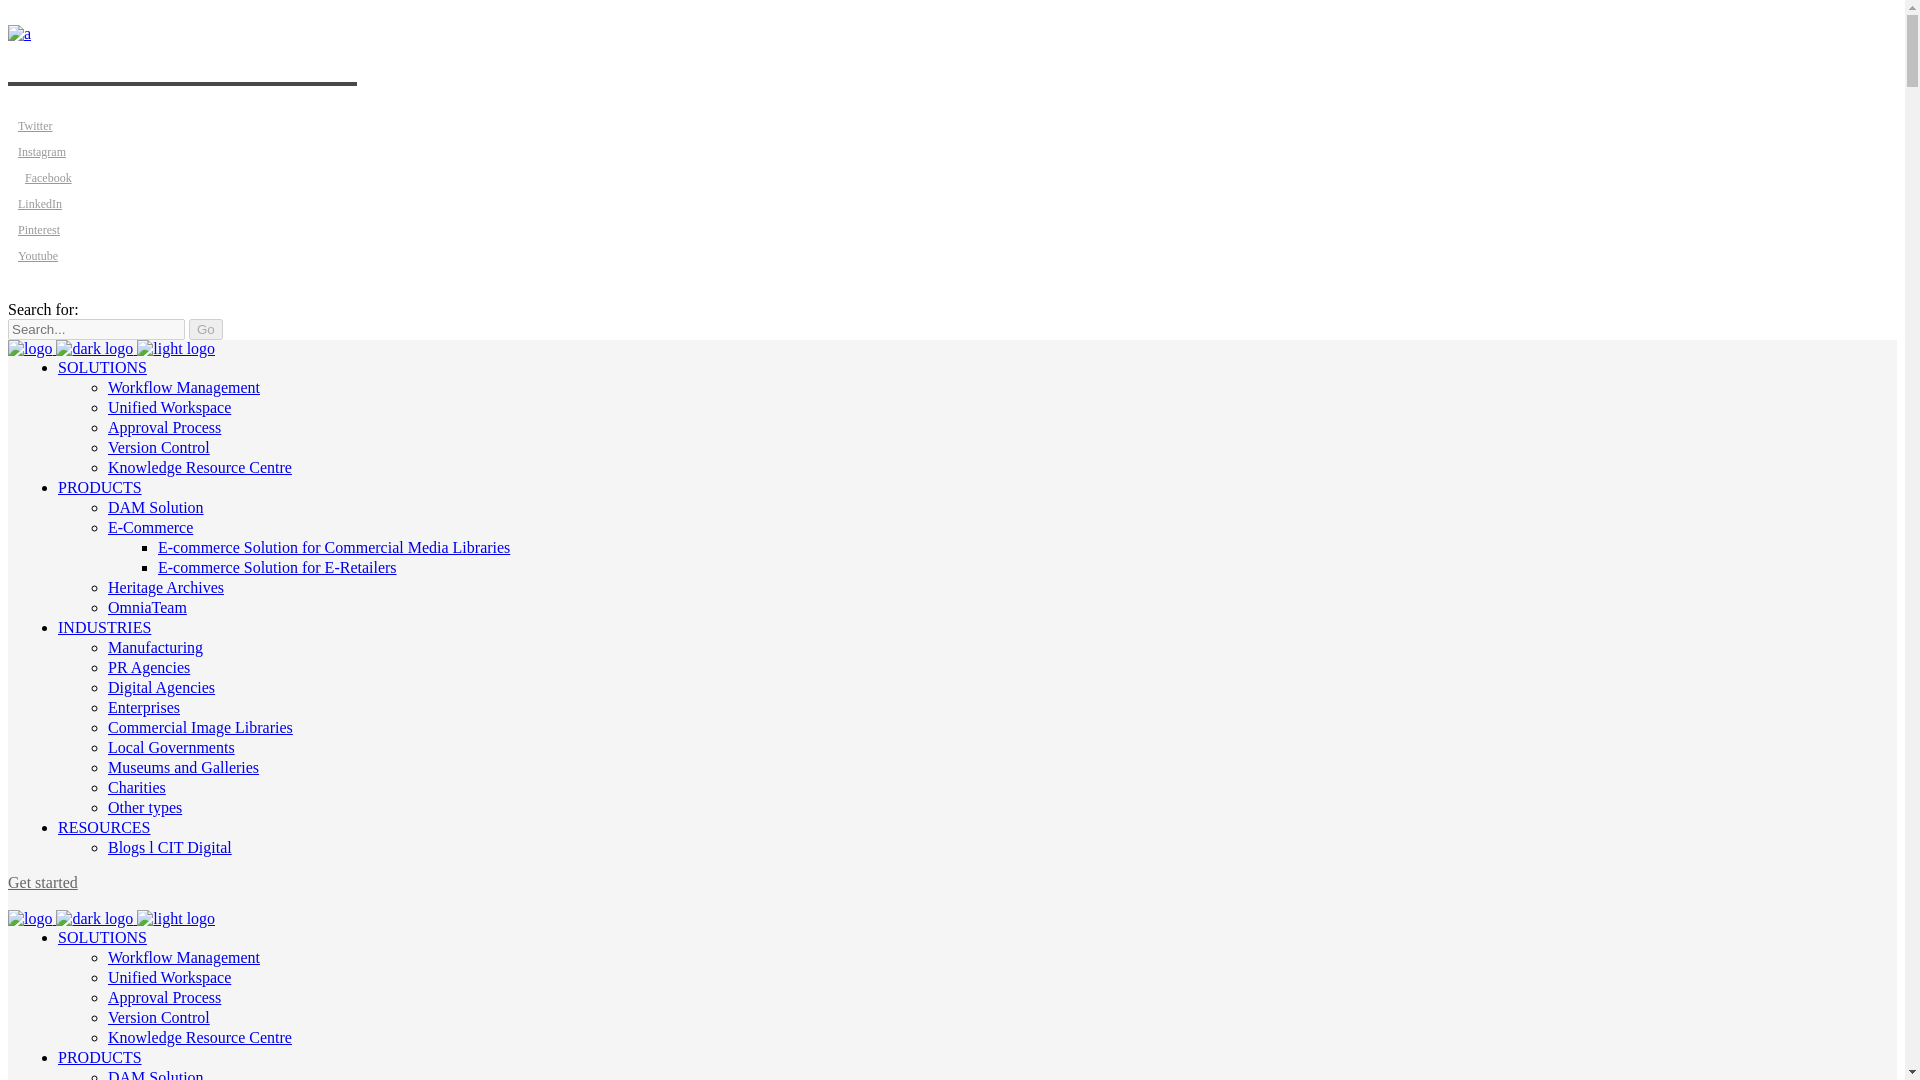 The height and width of the screenshot is (1080, 1920). I want to click on Workflow Management, so click(183, 388).